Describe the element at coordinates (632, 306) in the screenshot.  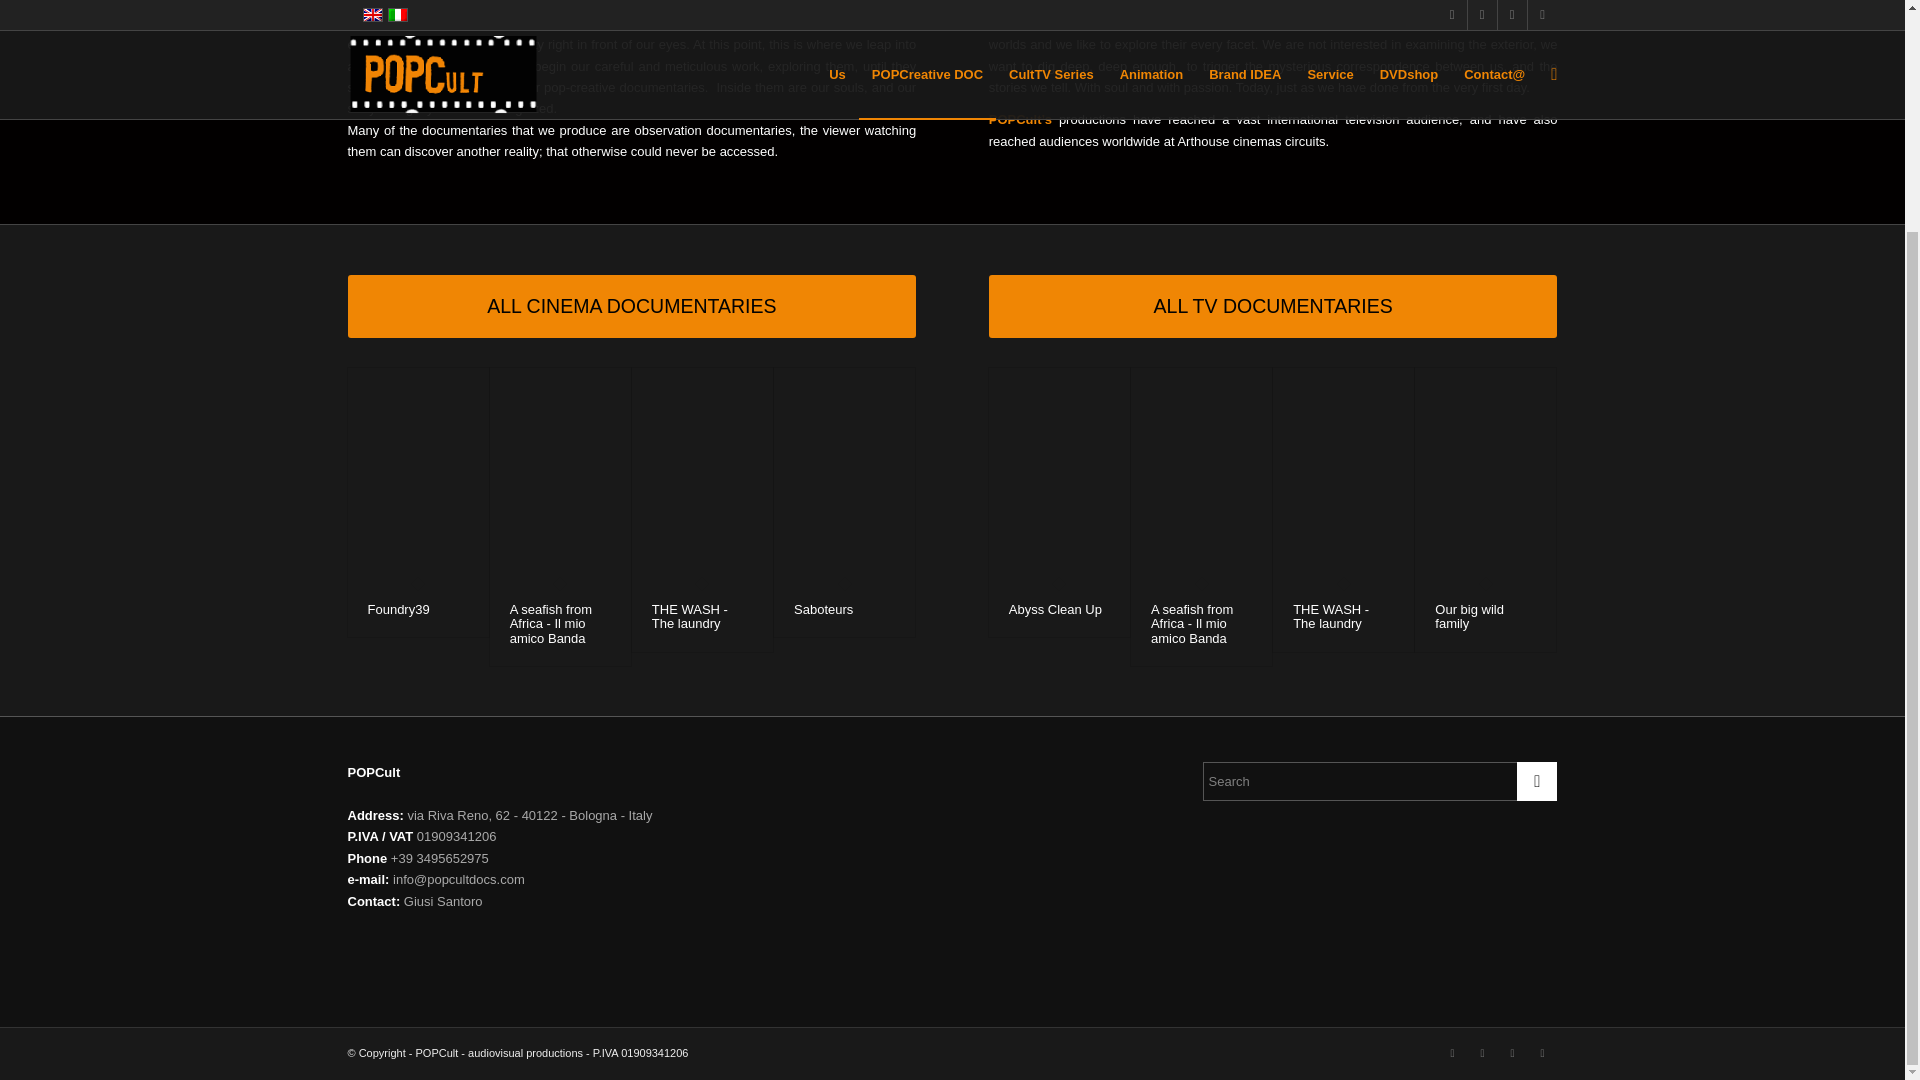
I see `ALL CINEMA DOCUMENTARIES` at that location.